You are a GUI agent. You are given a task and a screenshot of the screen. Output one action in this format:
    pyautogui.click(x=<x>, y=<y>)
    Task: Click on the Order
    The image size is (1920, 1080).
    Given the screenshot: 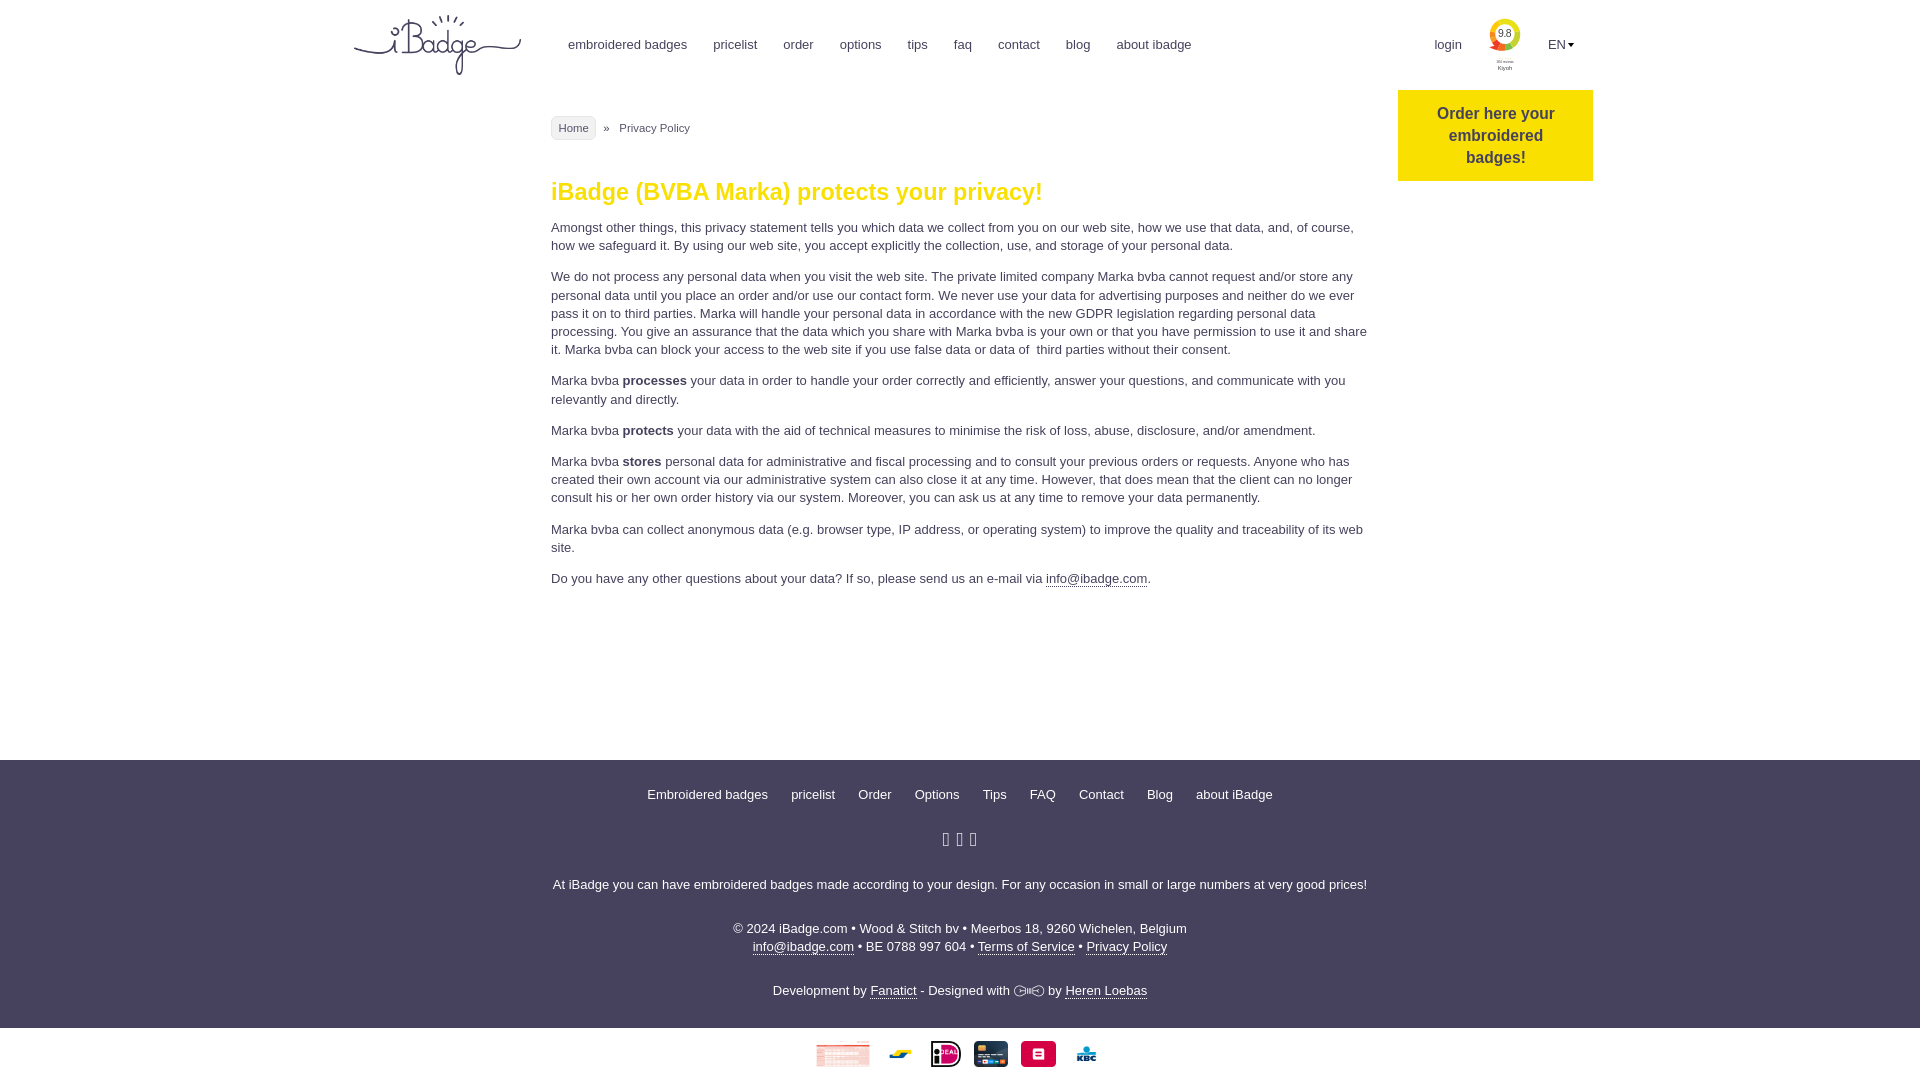 What is the action you would take?
    pyautogui.click(x=874, y=794)
    